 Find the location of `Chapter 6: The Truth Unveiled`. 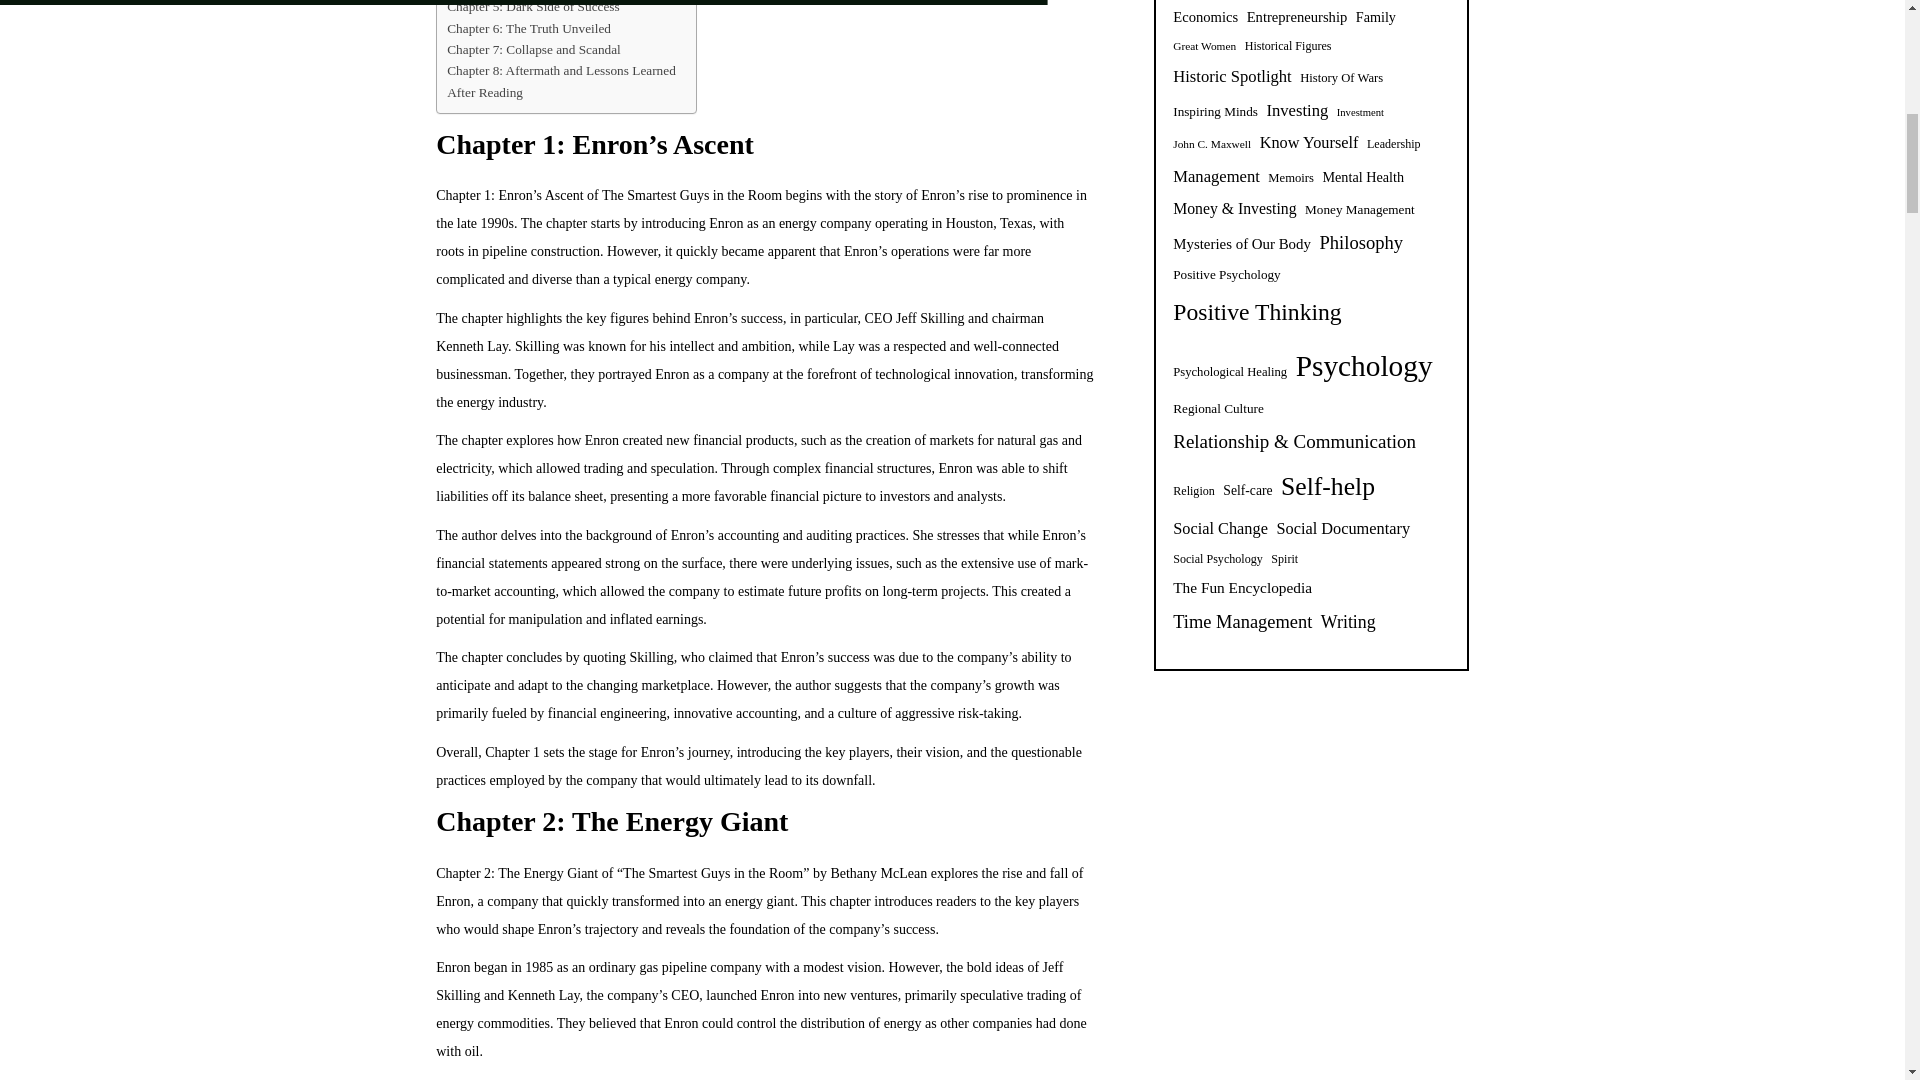

Chapter 6: The Truth Unveiled is located at coordinates (528, 28).